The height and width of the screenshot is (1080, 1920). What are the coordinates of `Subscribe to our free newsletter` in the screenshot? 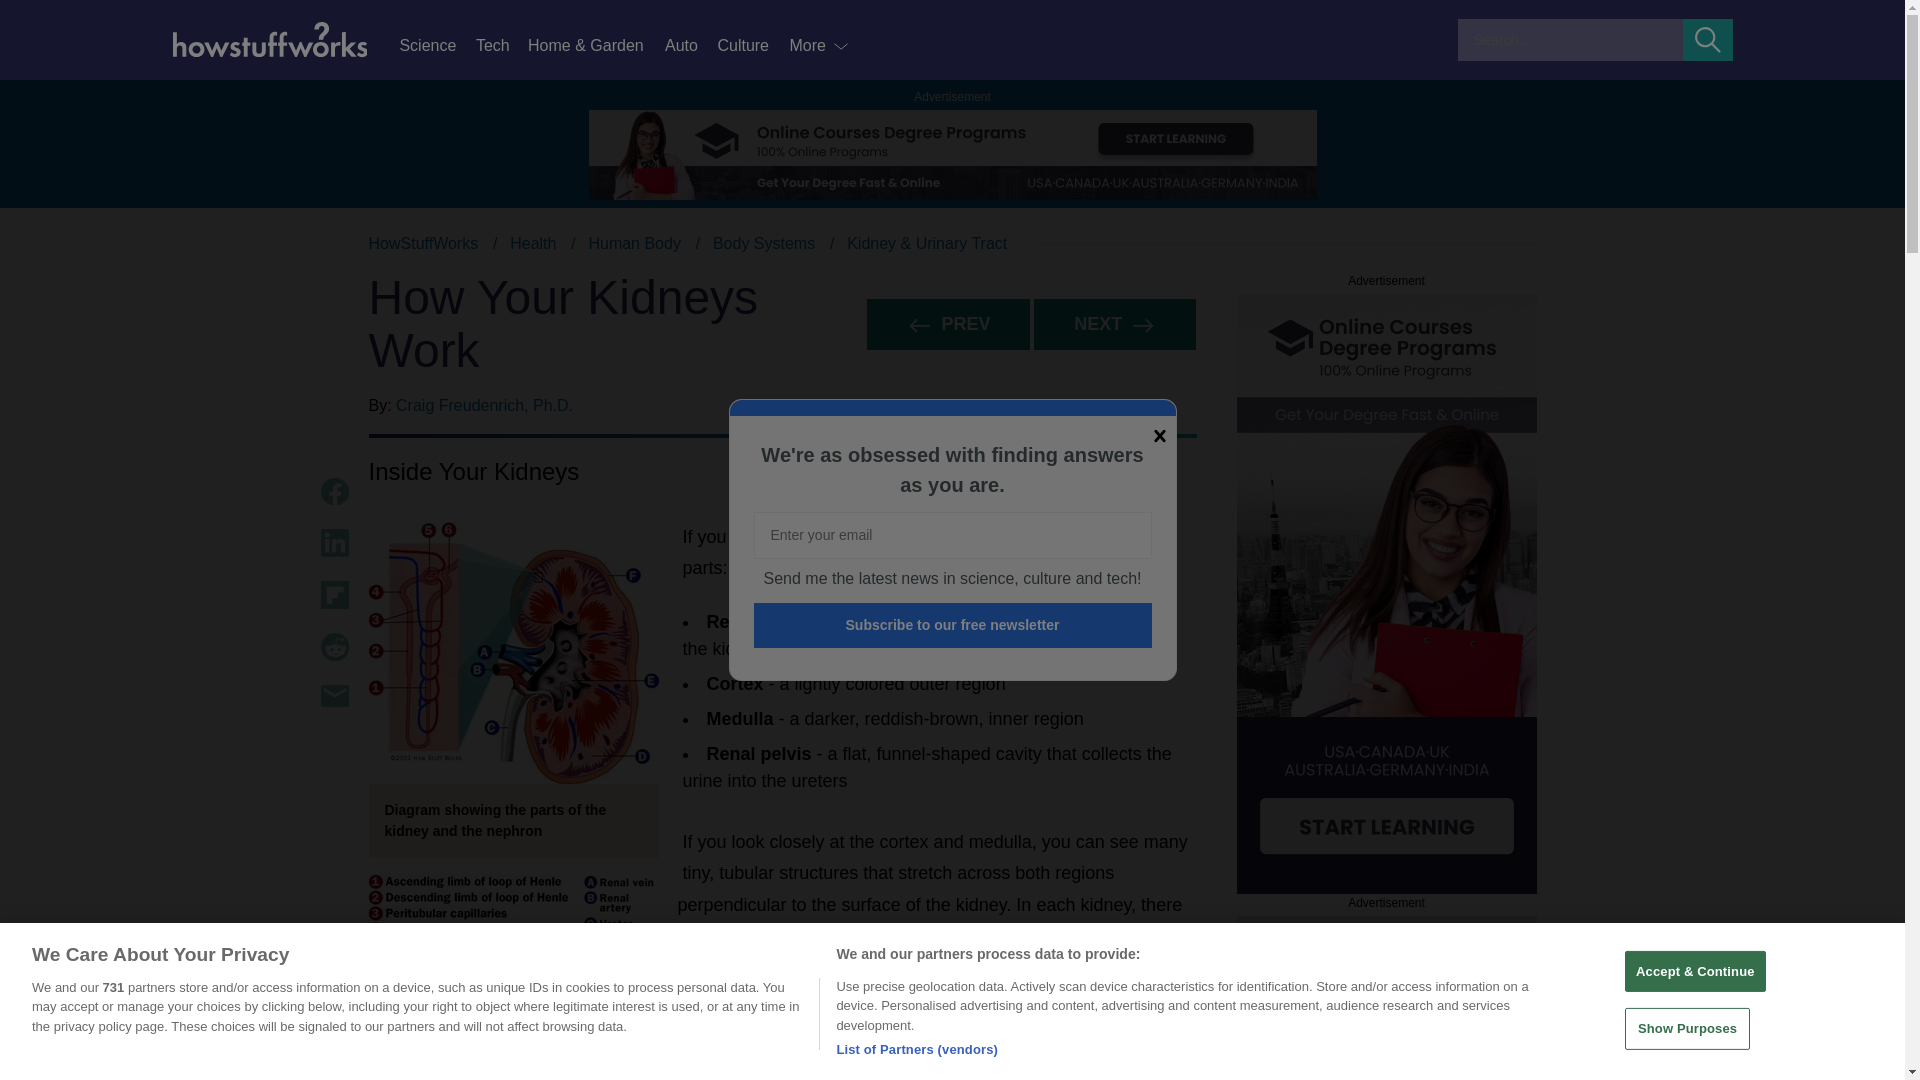 It's located at (953, 625).